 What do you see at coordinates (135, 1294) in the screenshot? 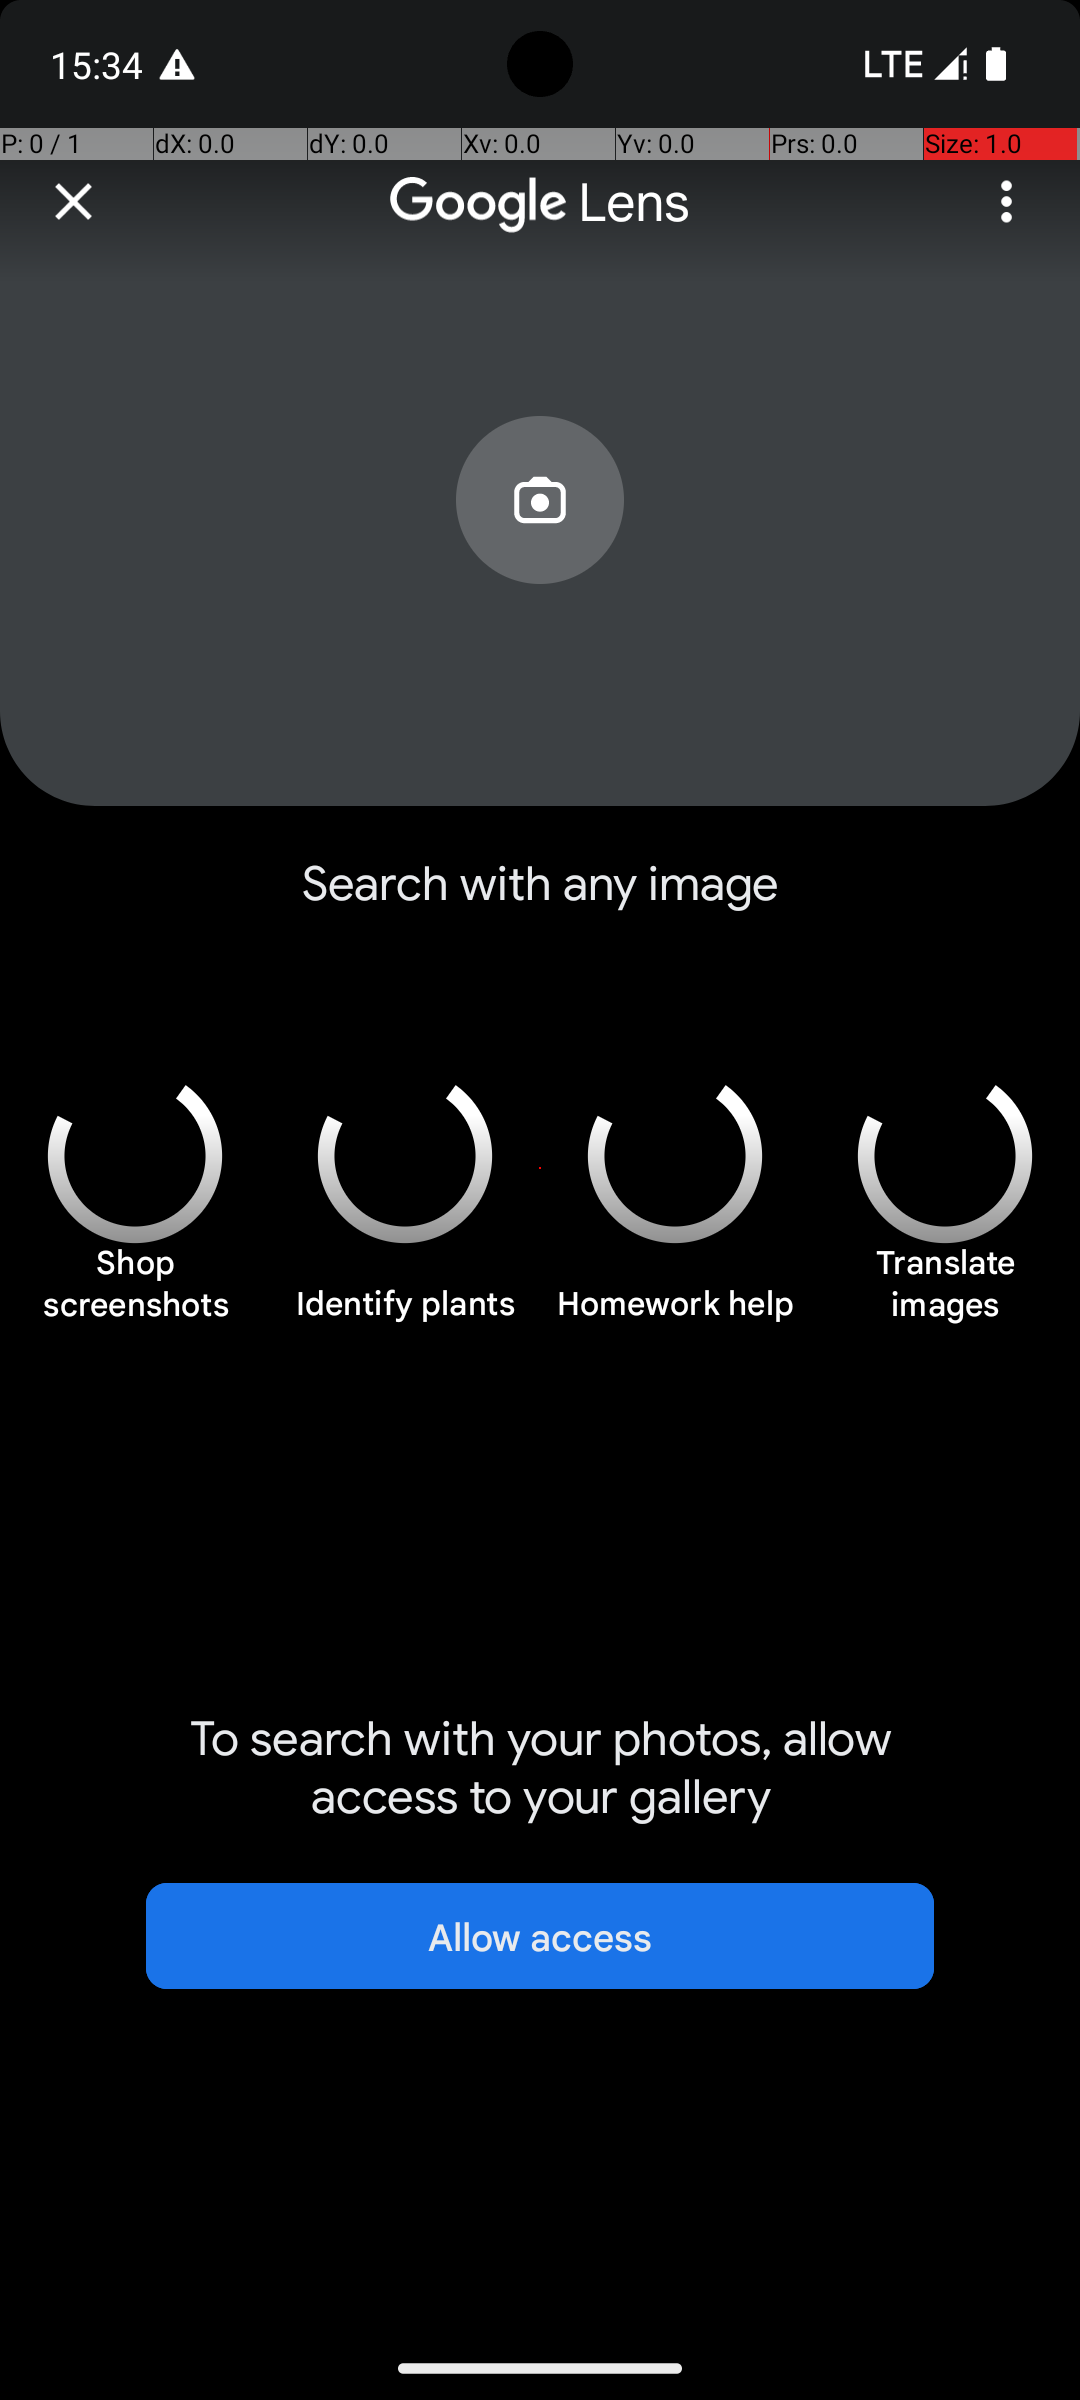
I see `Shop screenshots` at bounding box center [135, 1294].